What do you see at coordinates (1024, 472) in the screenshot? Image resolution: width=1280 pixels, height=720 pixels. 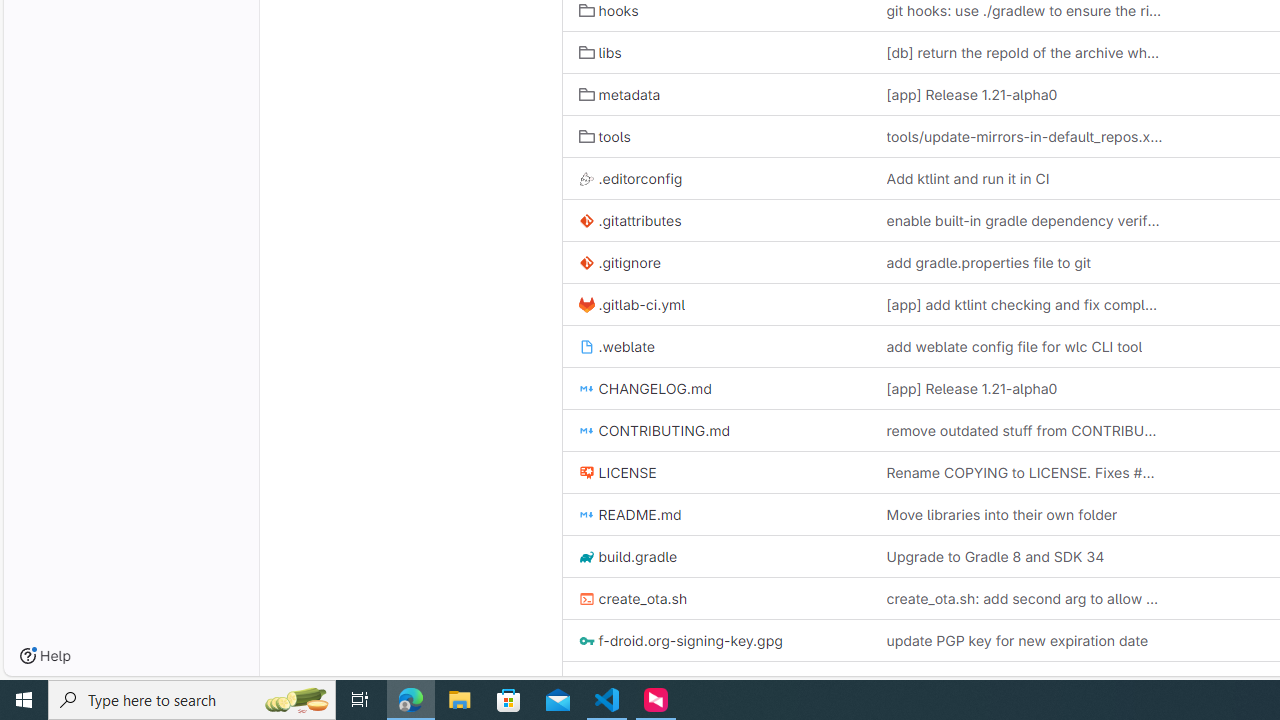 I see `Rename COPYING to LICENSE. Fixes #384` at bounding box center [1024, 472].